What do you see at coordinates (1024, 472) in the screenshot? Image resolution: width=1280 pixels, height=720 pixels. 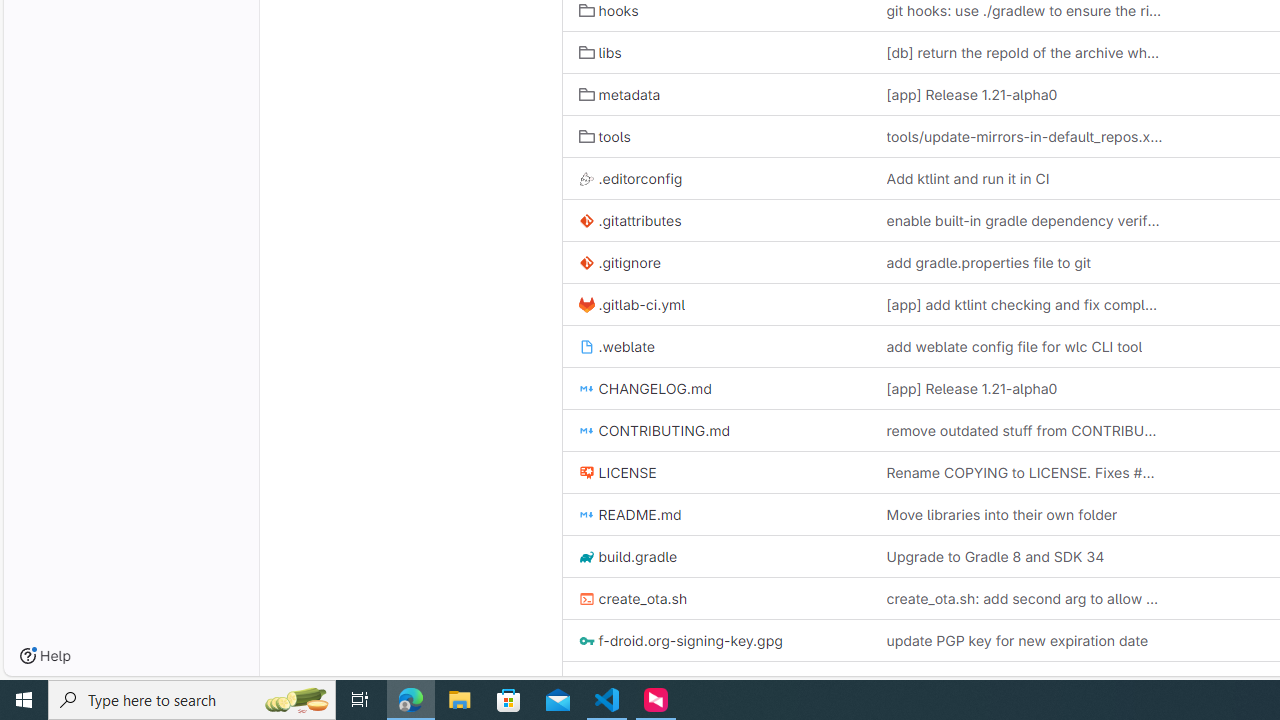 I see `Rename COPYING to LICENSE. Fixes #384` at bounding box center [1024, 472].